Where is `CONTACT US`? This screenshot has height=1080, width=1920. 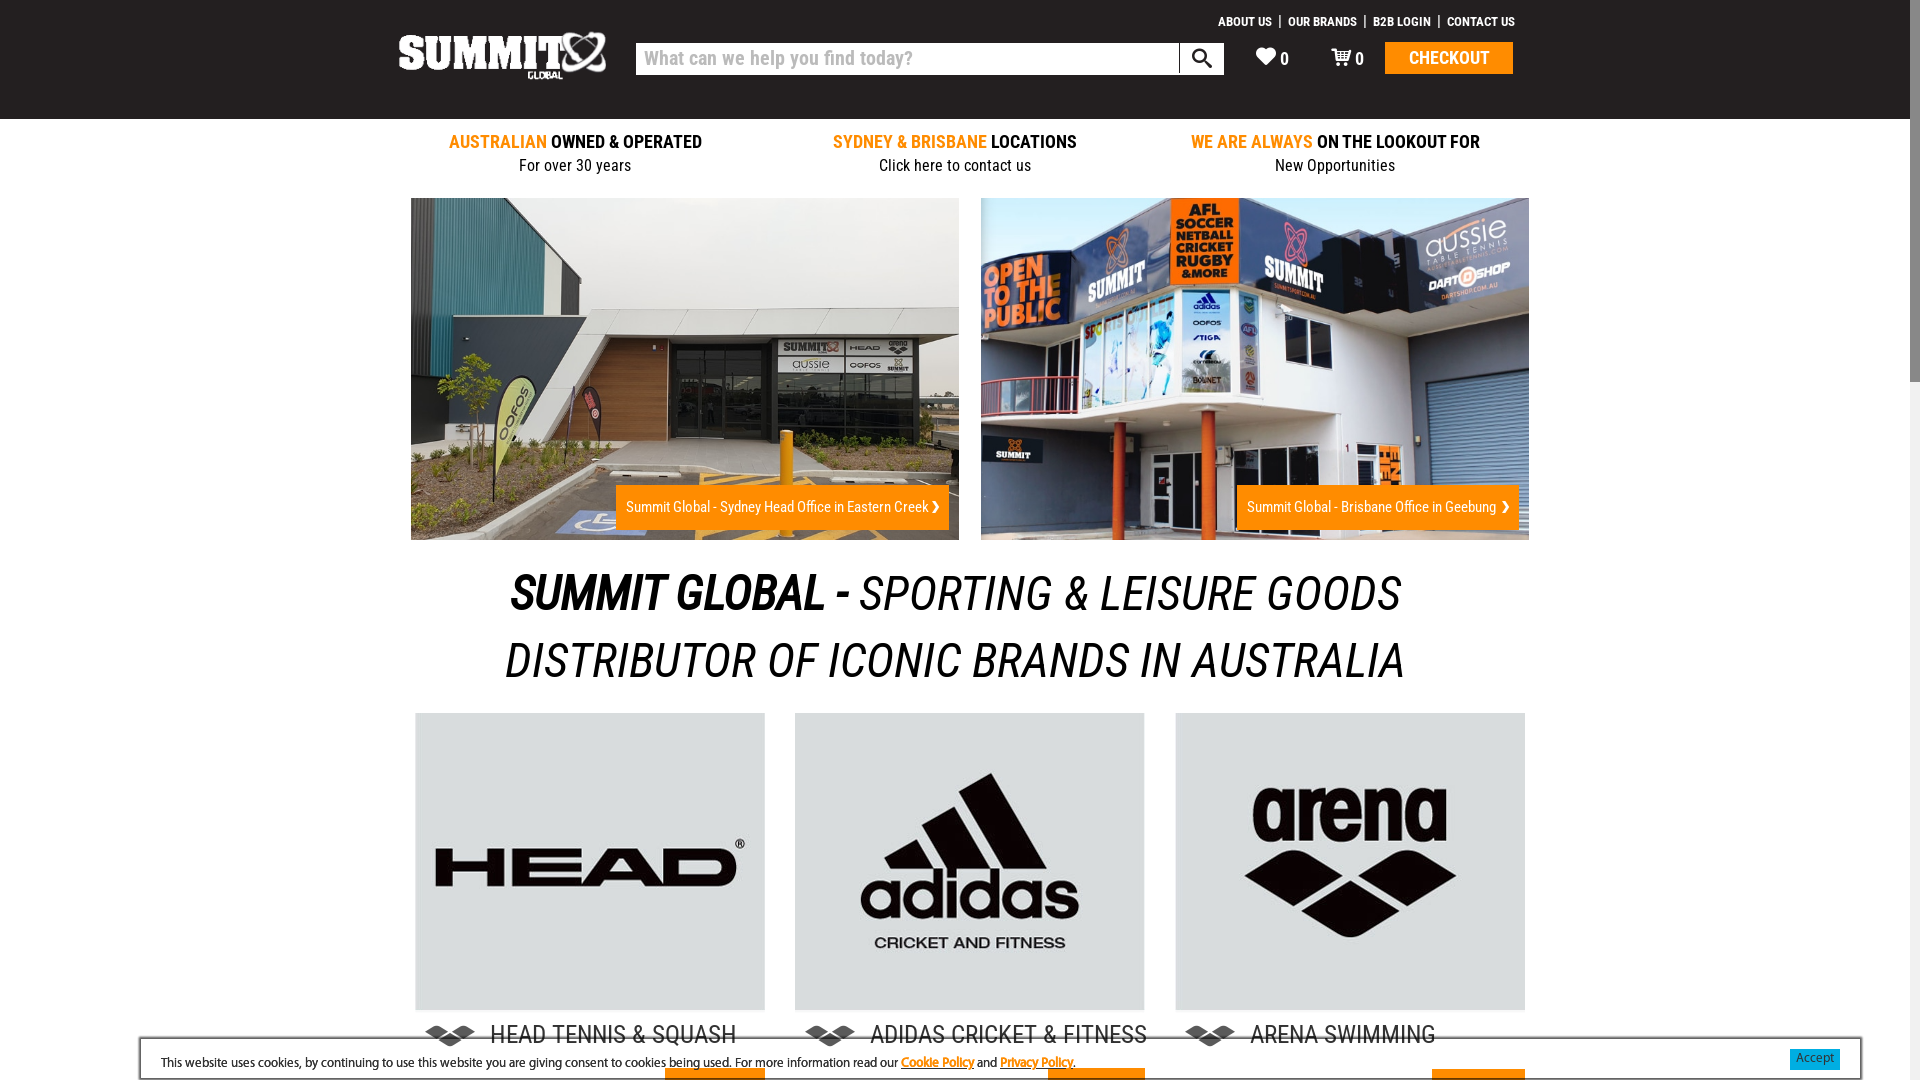 CONTACT US is located at coordinates (1481, 22).